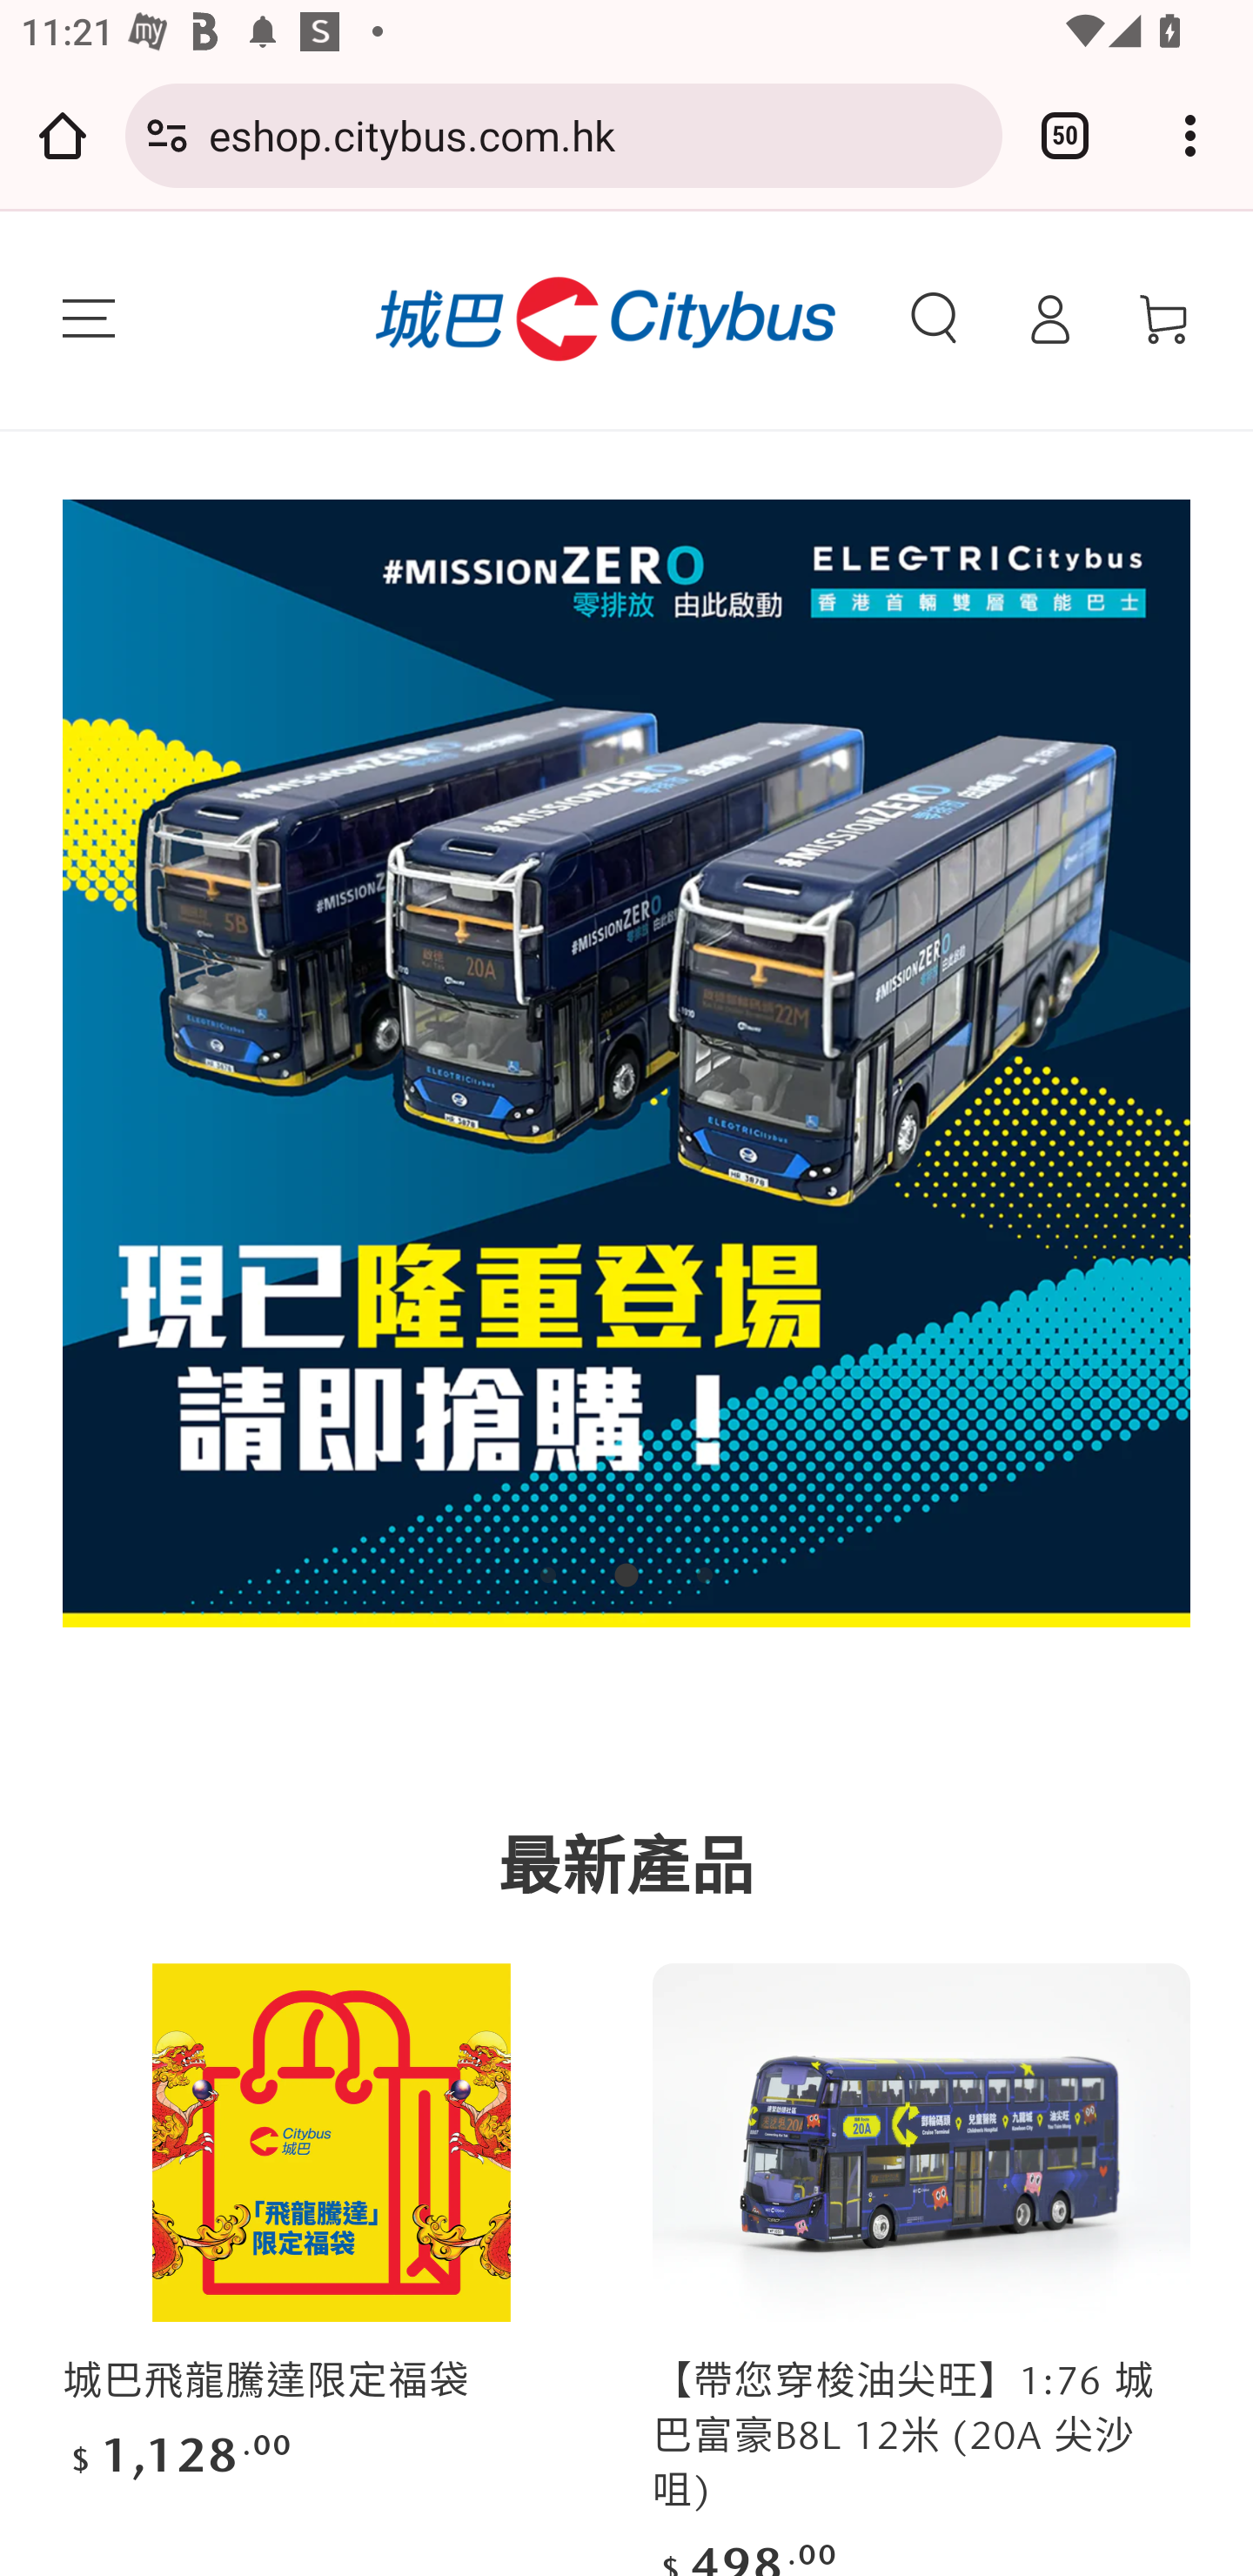 This screenshot has height=2576, width=1253. I want to click on  , so click(626, 1063).